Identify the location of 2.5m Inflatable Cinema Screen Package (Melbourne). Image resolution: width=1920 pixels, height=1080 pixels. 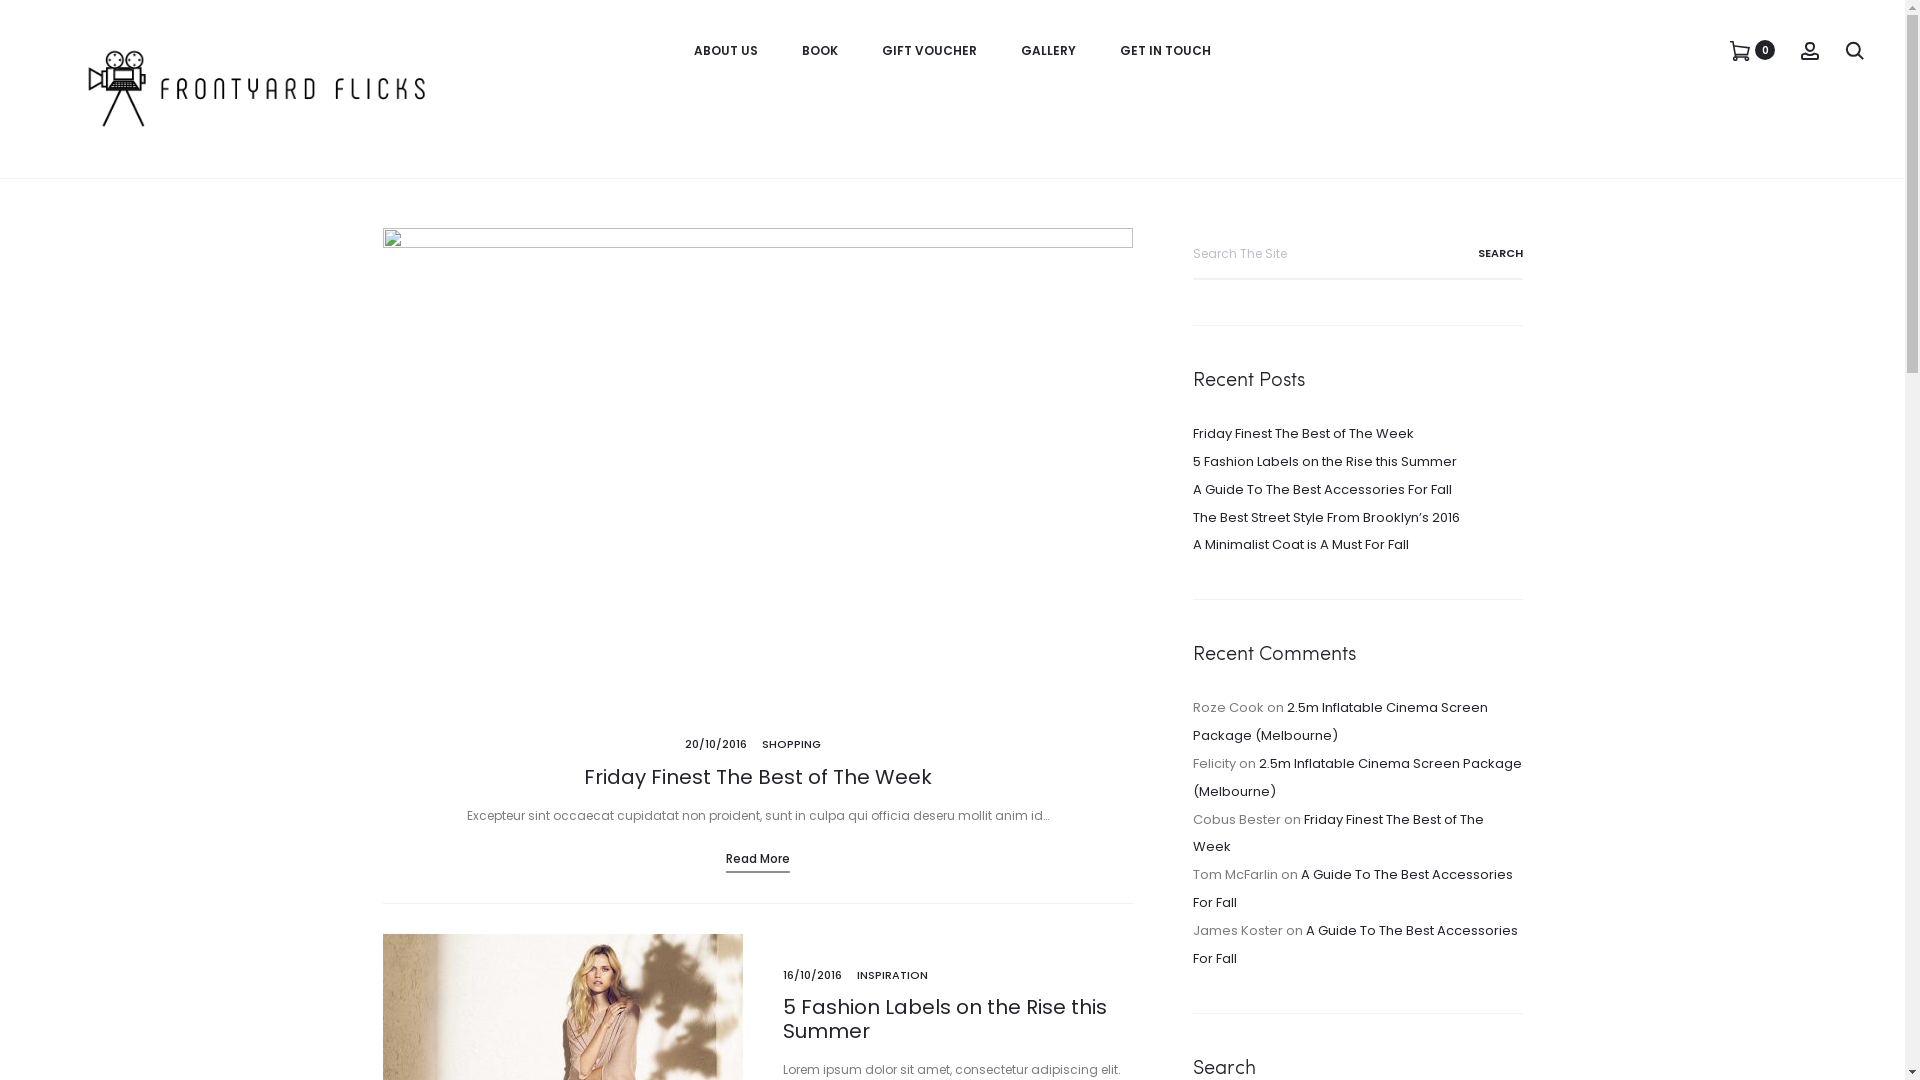
(1340, 722).